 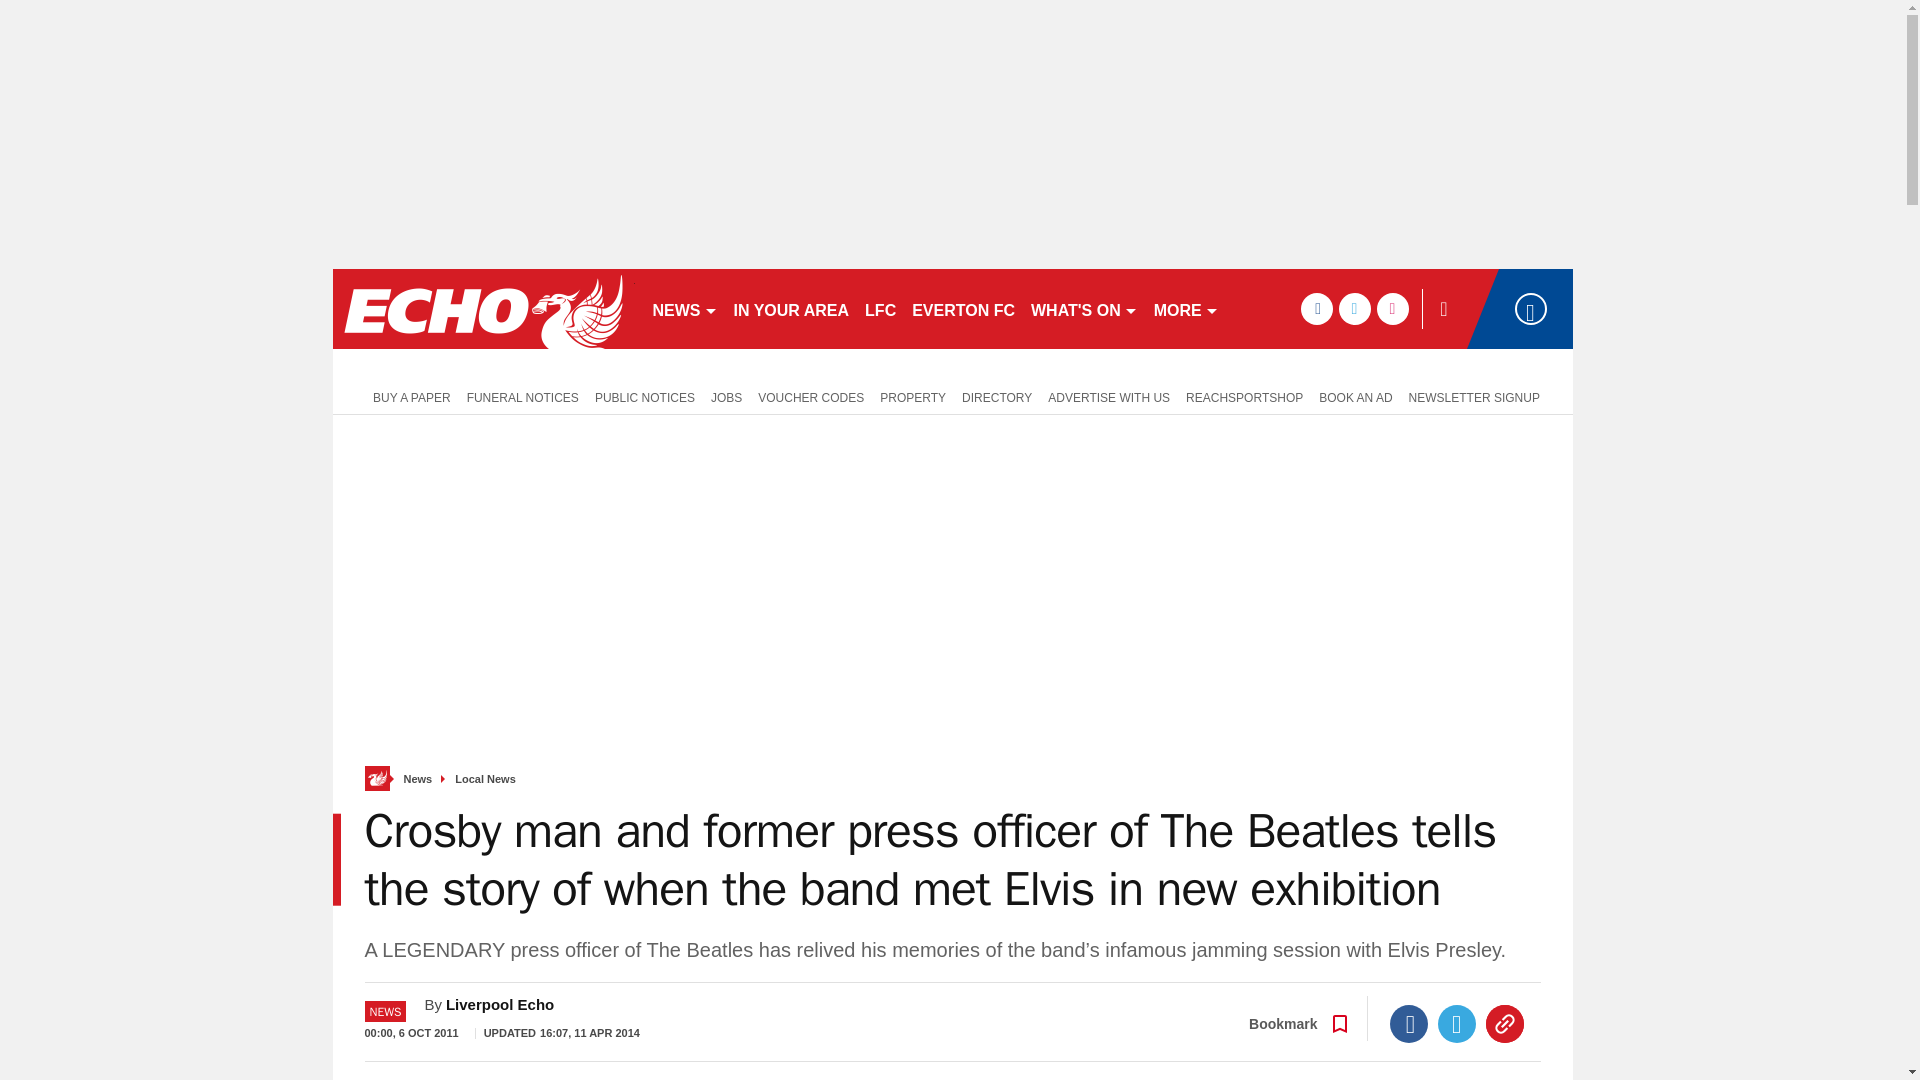 What do you see at coordinates (964, 308) in the screenshot?
I see `EVERTON FC` at bounding box center [964, 308].